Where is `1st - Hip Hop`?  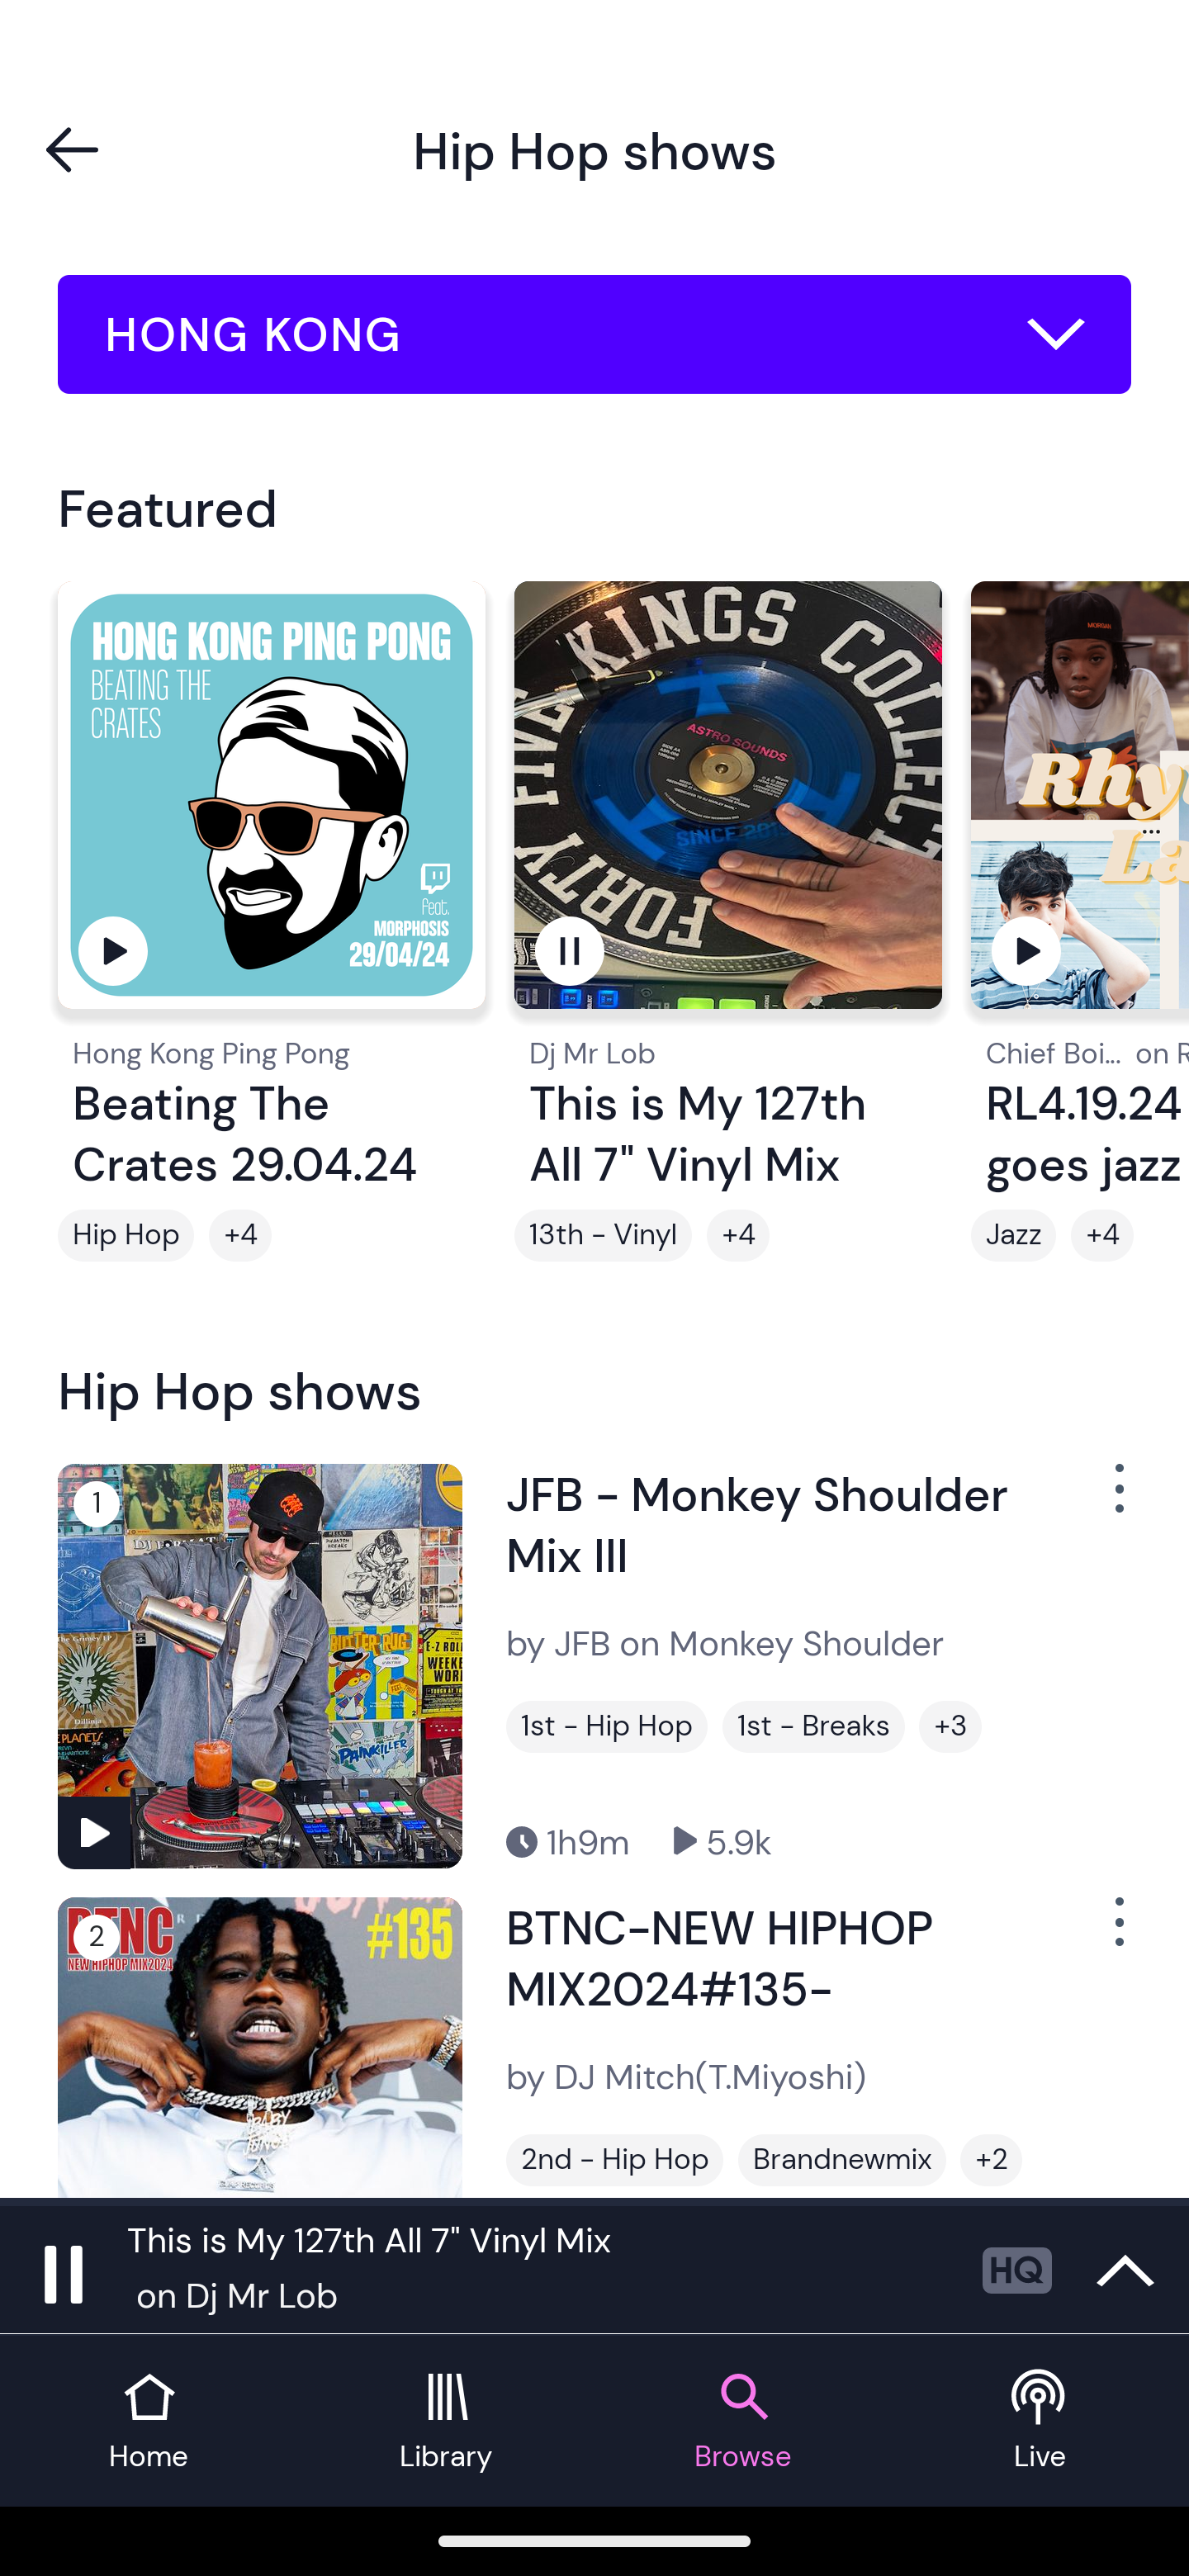 1st - Hip Hop is located at coordinates (606, 1726).